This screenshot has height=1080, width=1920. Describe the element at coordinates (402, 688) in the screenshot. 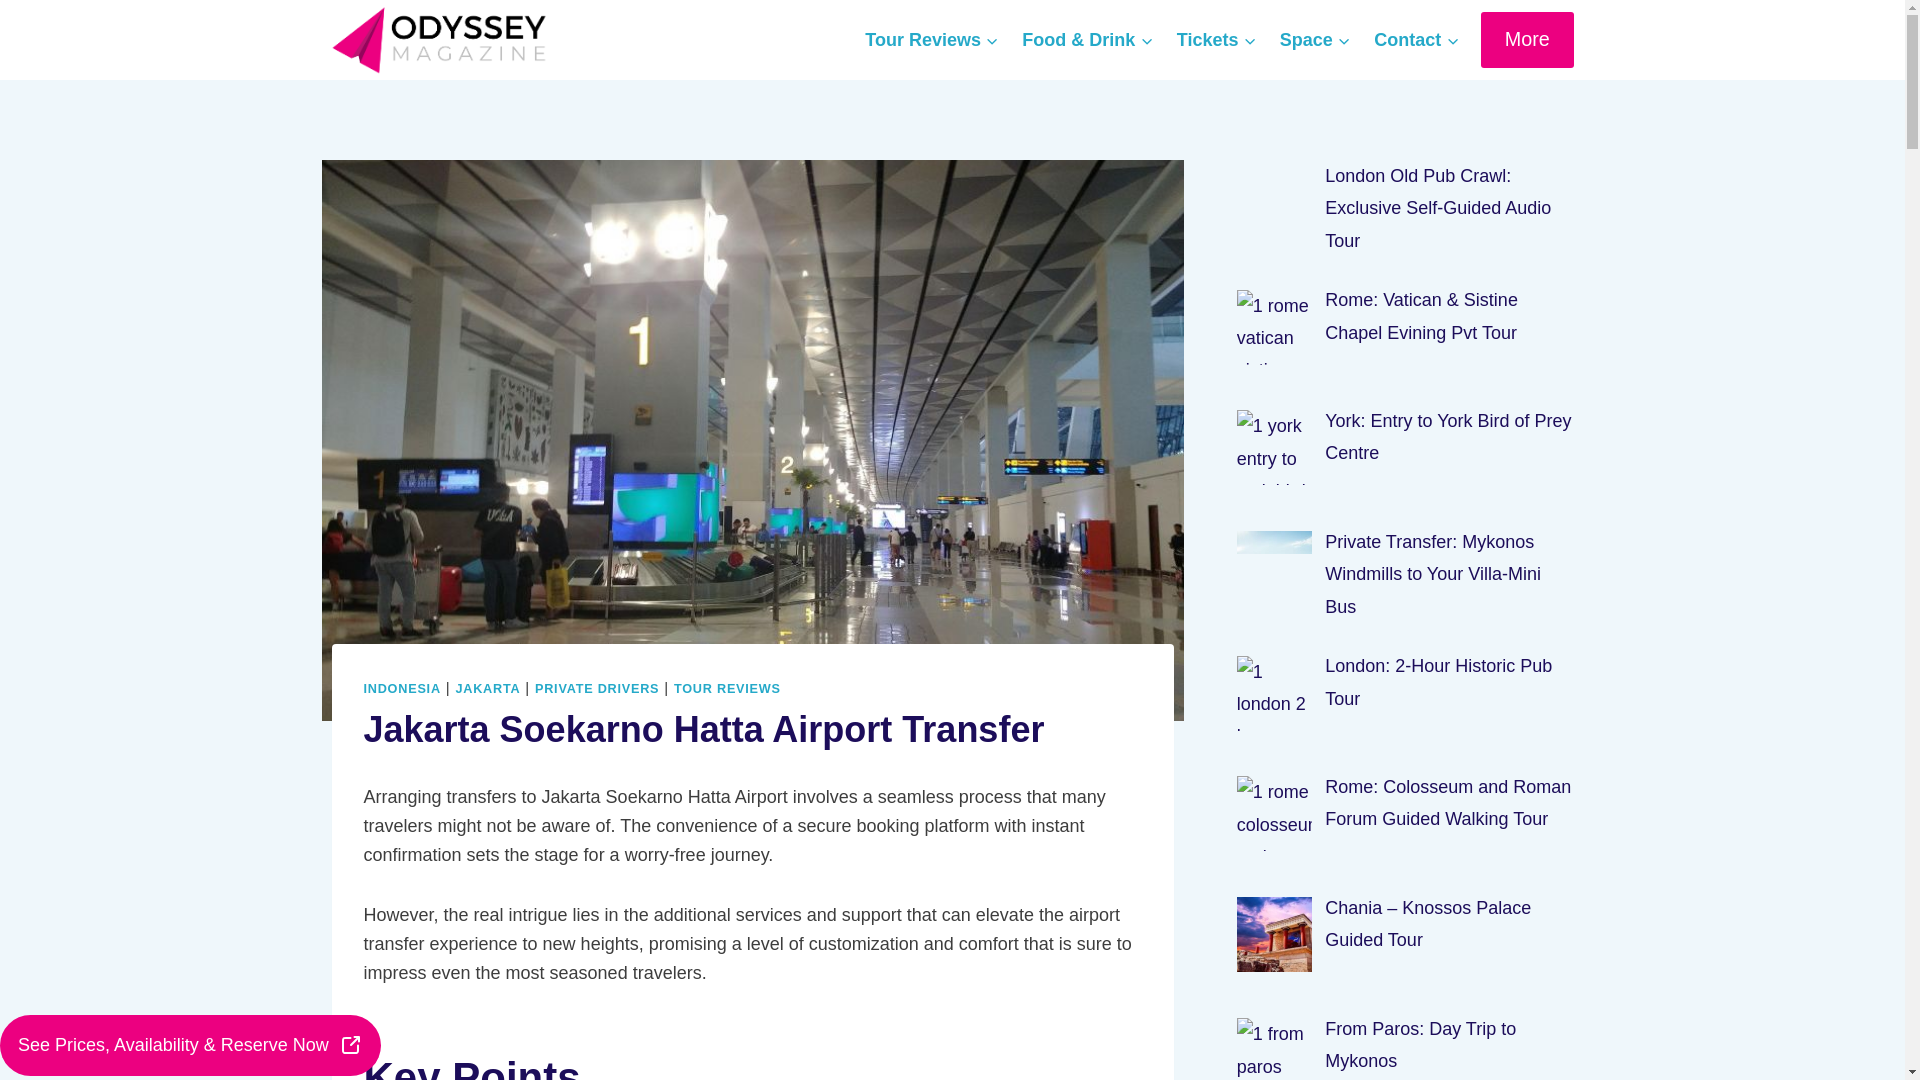

I see `INDONESIA` at that location.